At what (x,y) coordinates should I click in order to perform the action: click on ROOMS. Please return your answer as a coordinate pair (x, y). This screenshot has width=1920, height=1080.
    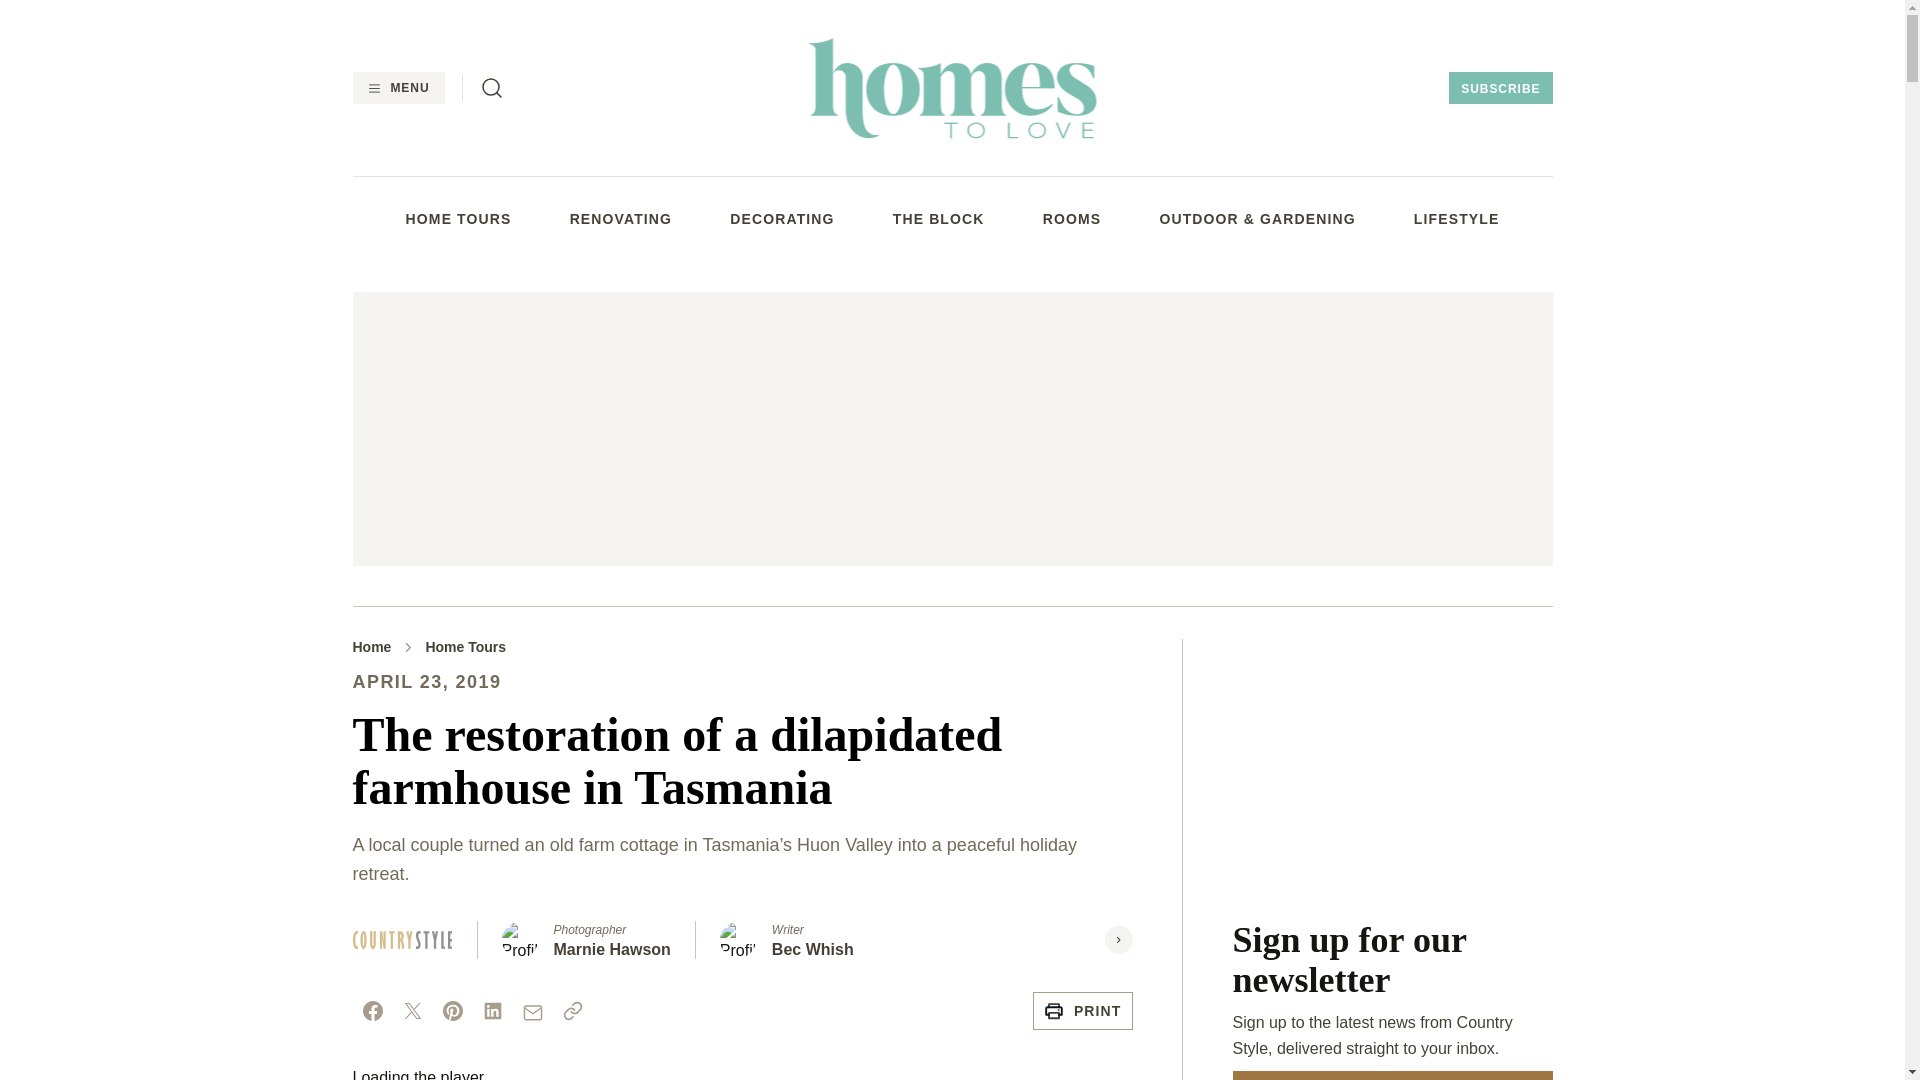
    Looking at the image, I should click on (1072, 218).